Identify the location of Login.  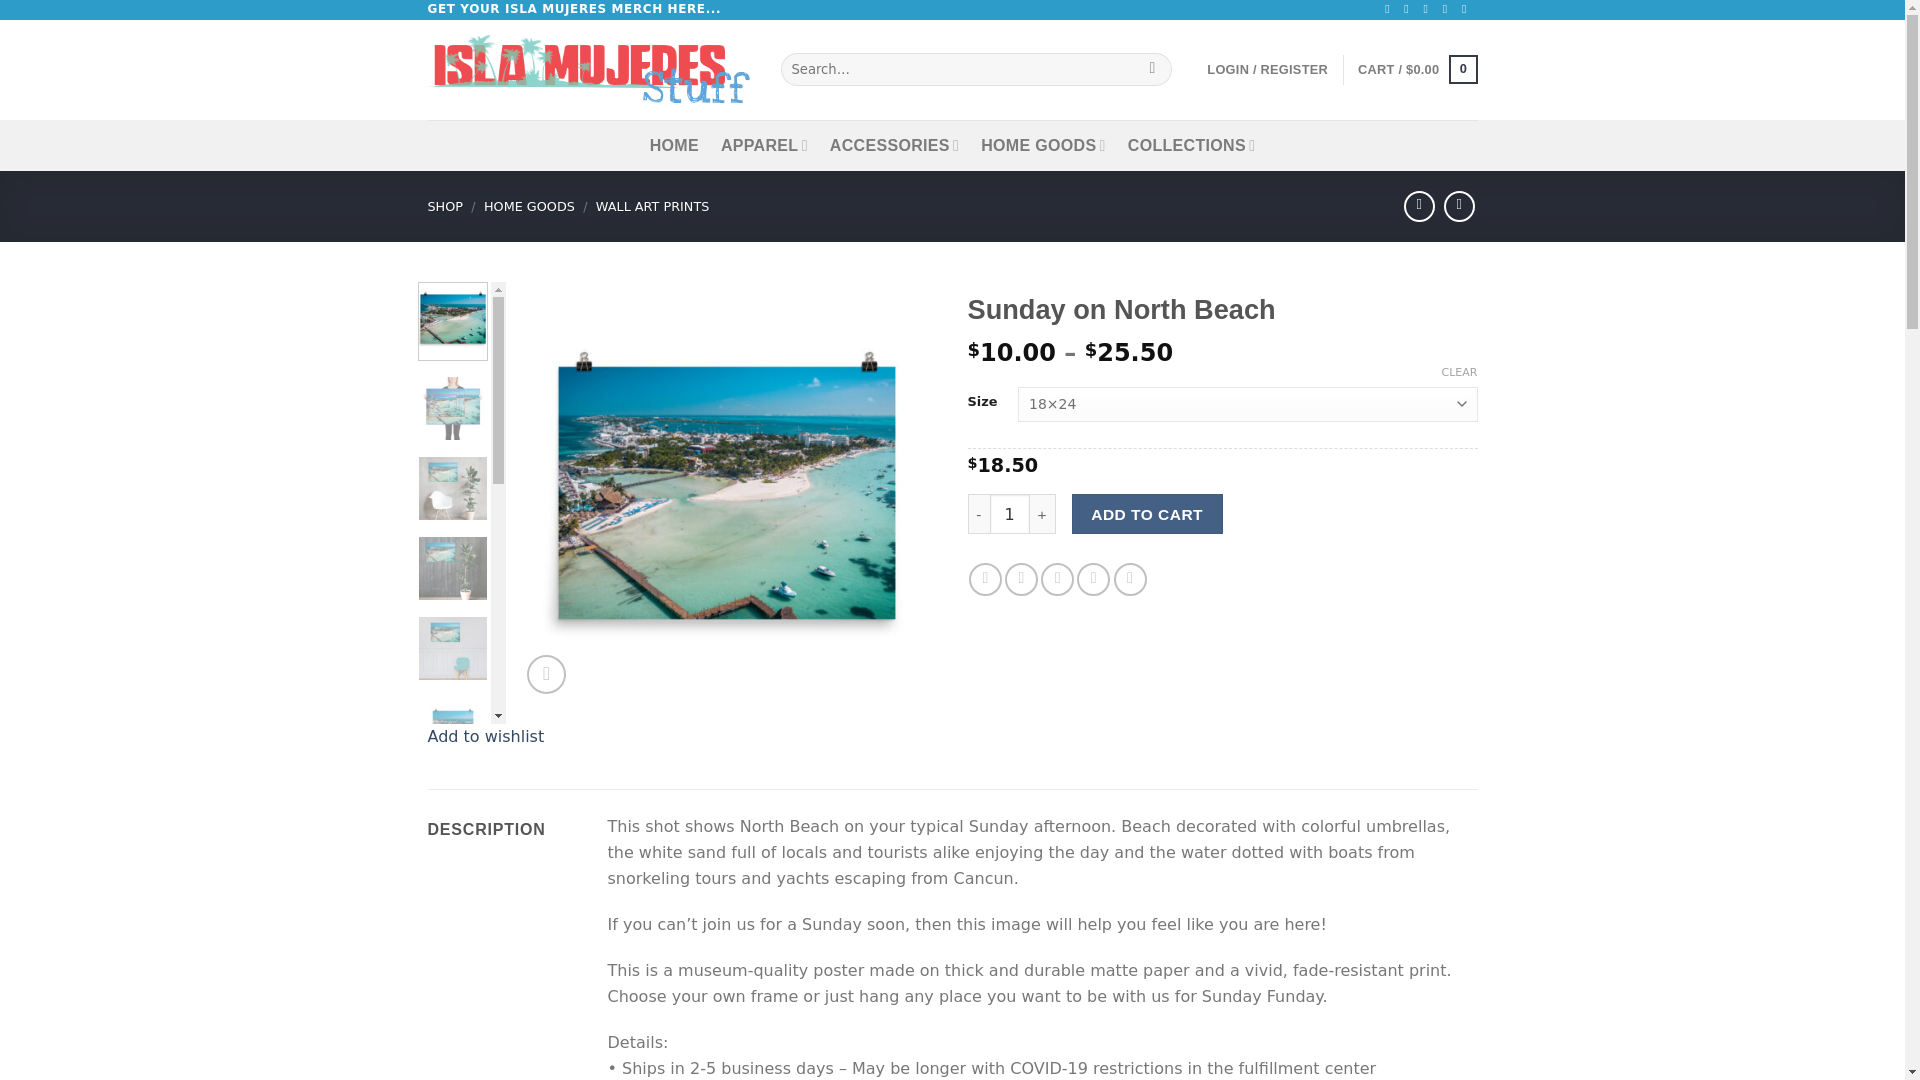
(1268, 69).